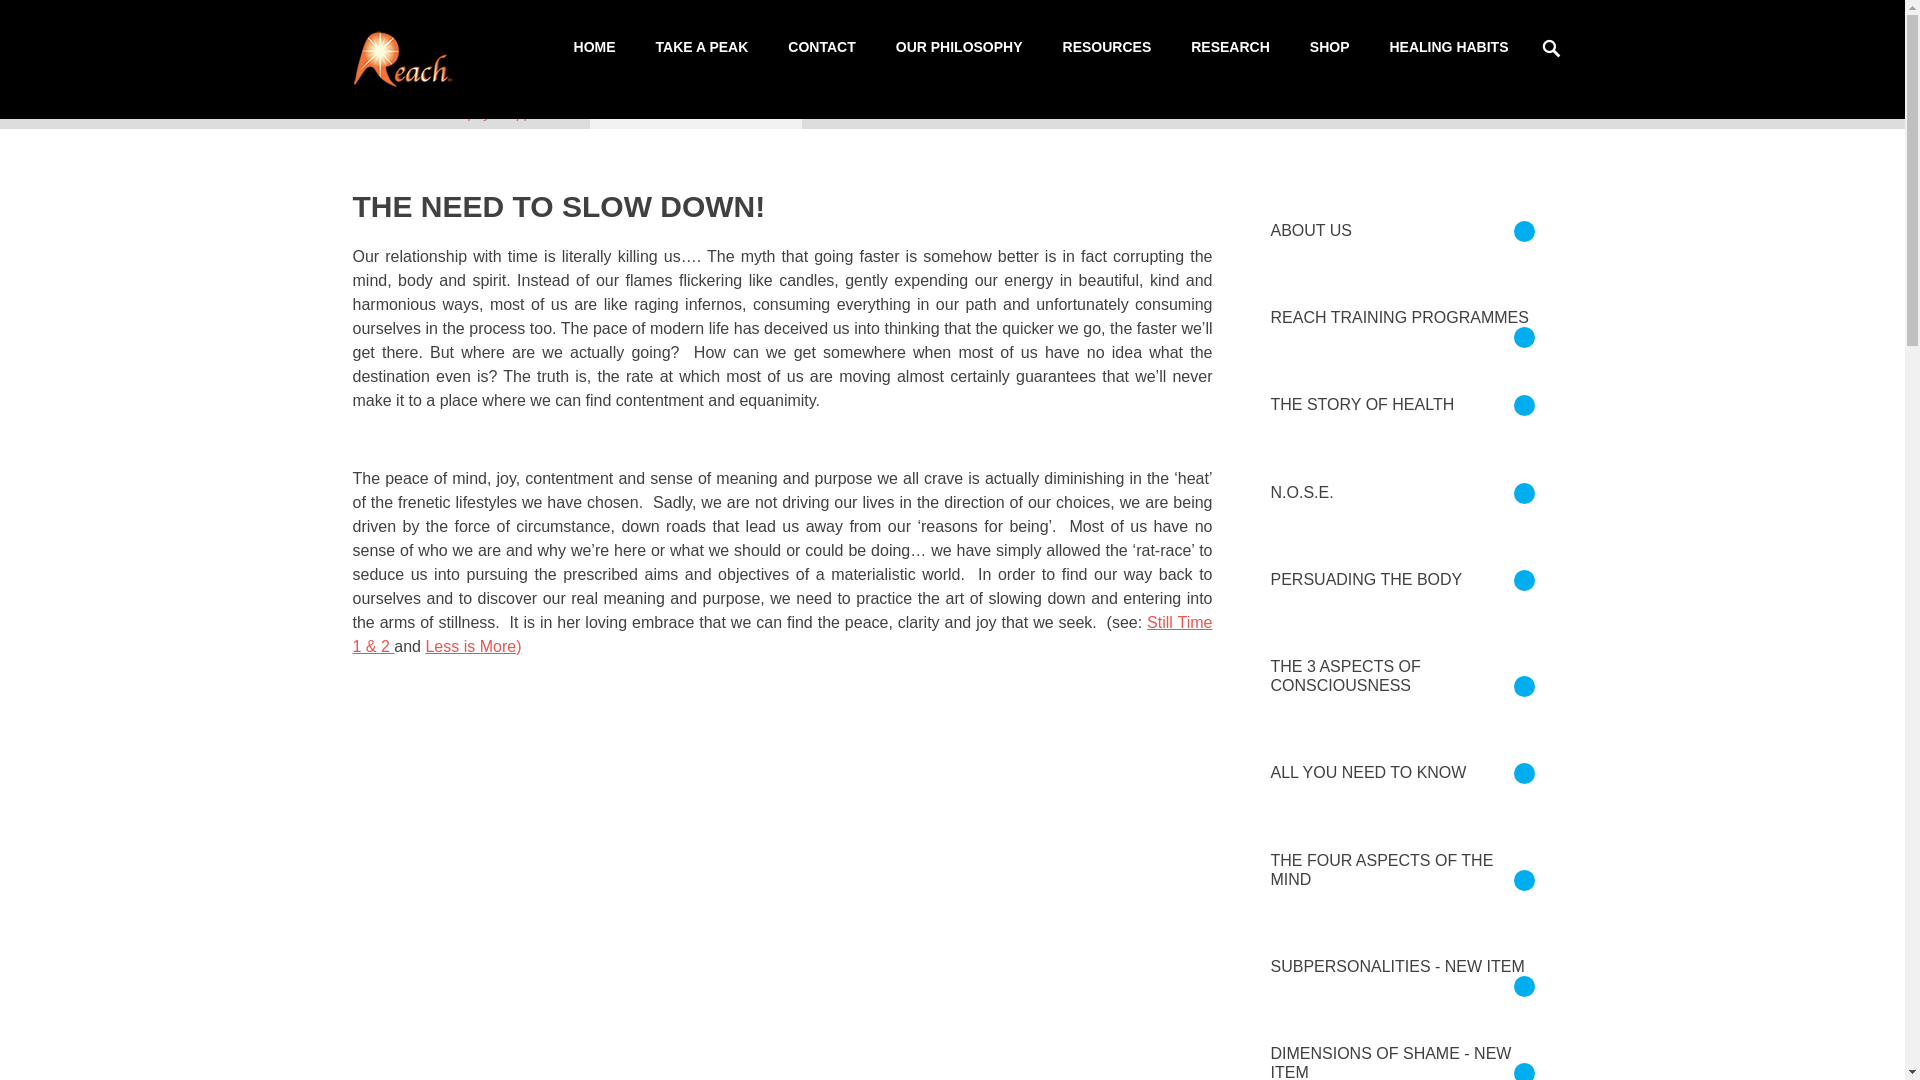  Describe the element at coordinates (1106, 48) in the screenshot. I see `RESOURCES` at that location.